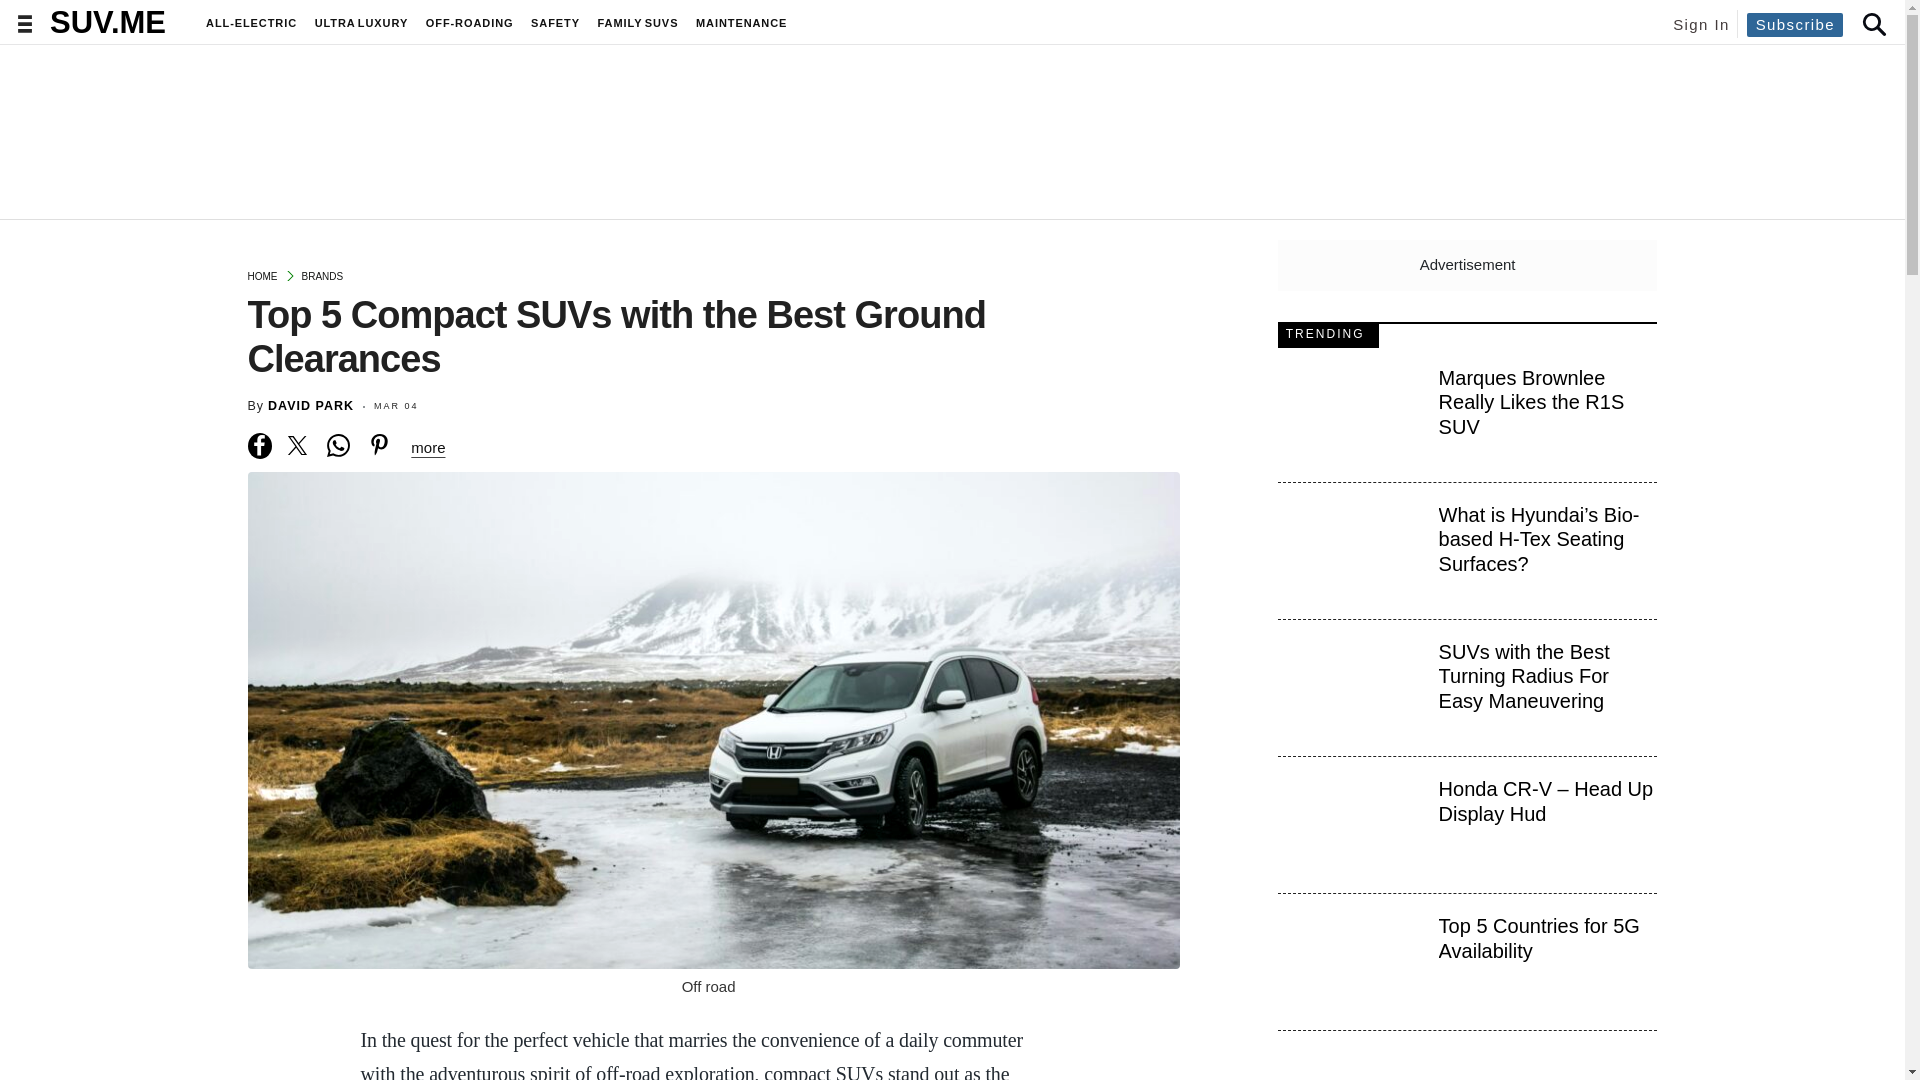  I want to click on Share on Facebook, so click(260, 446).